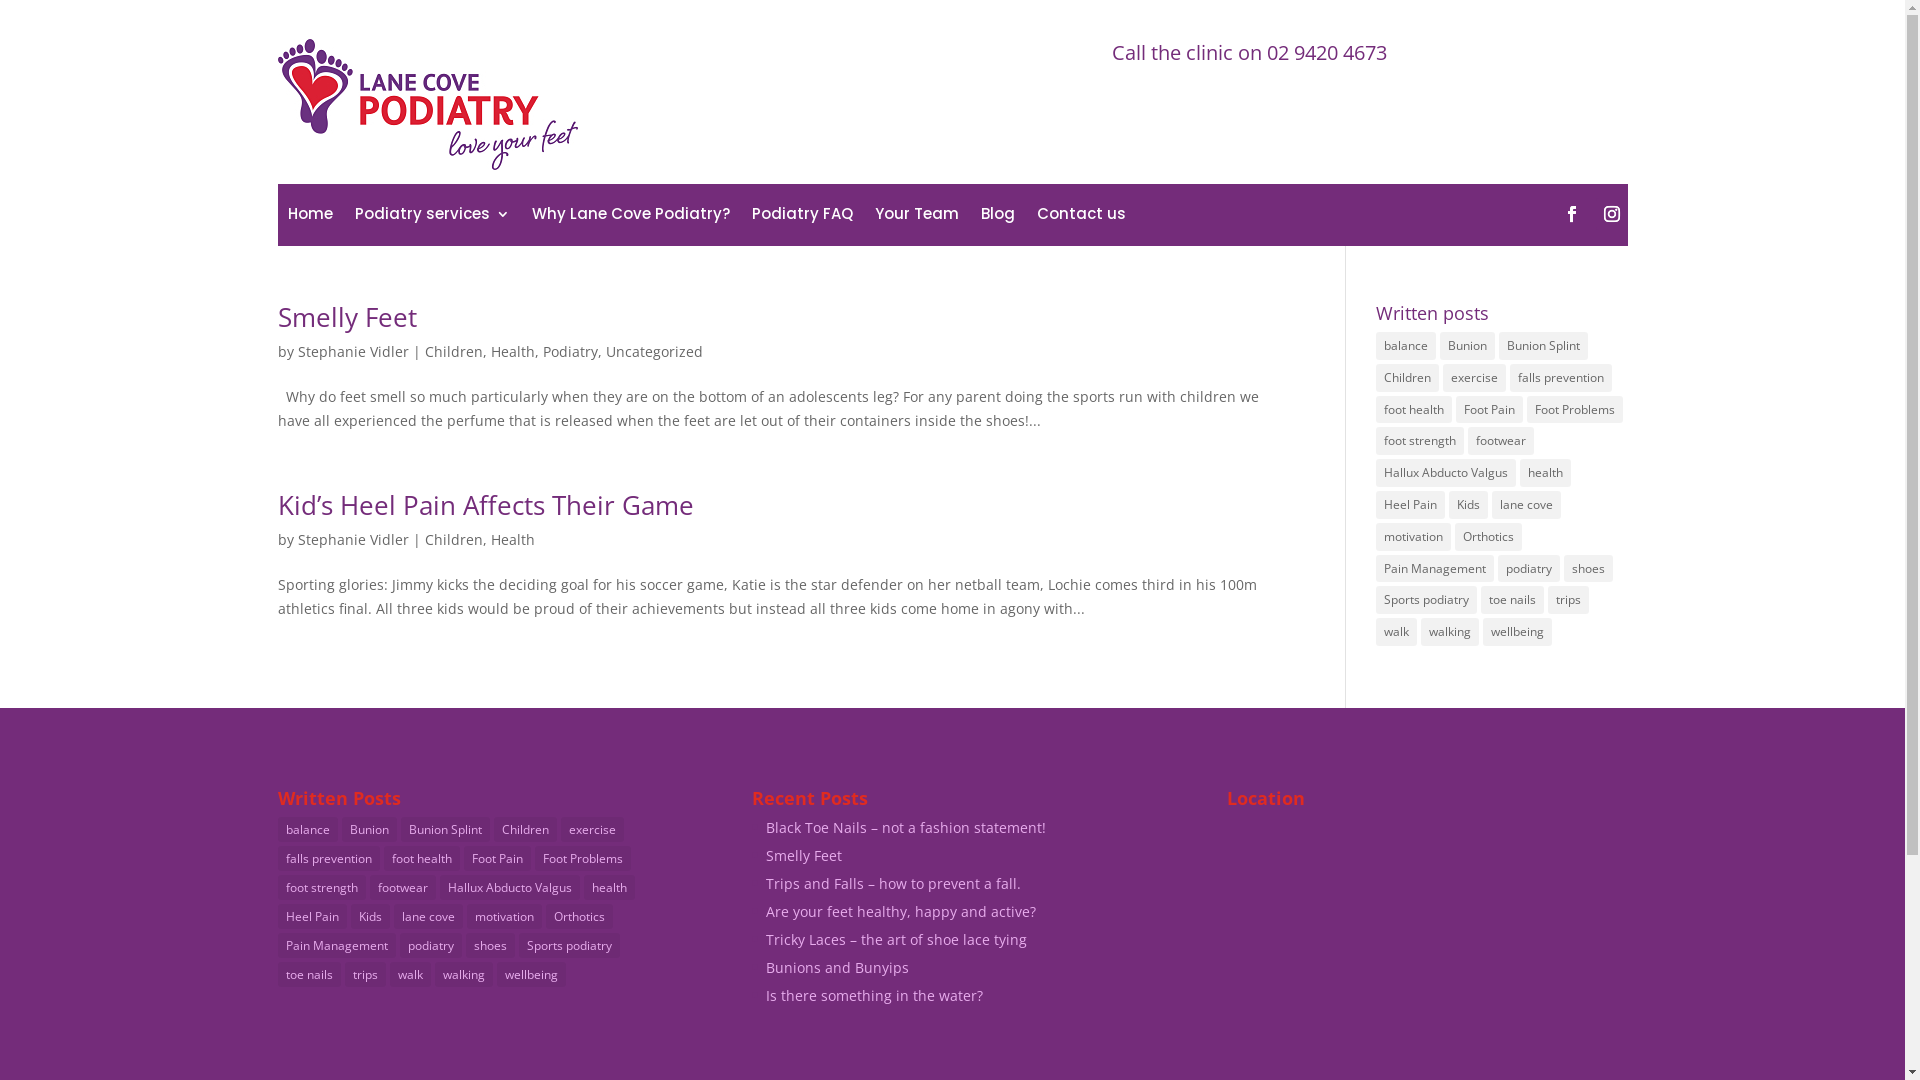  What do you see at coordinates (1450, 632) in the screenshot?
I see `walking` at bounding box center [1450, 632].